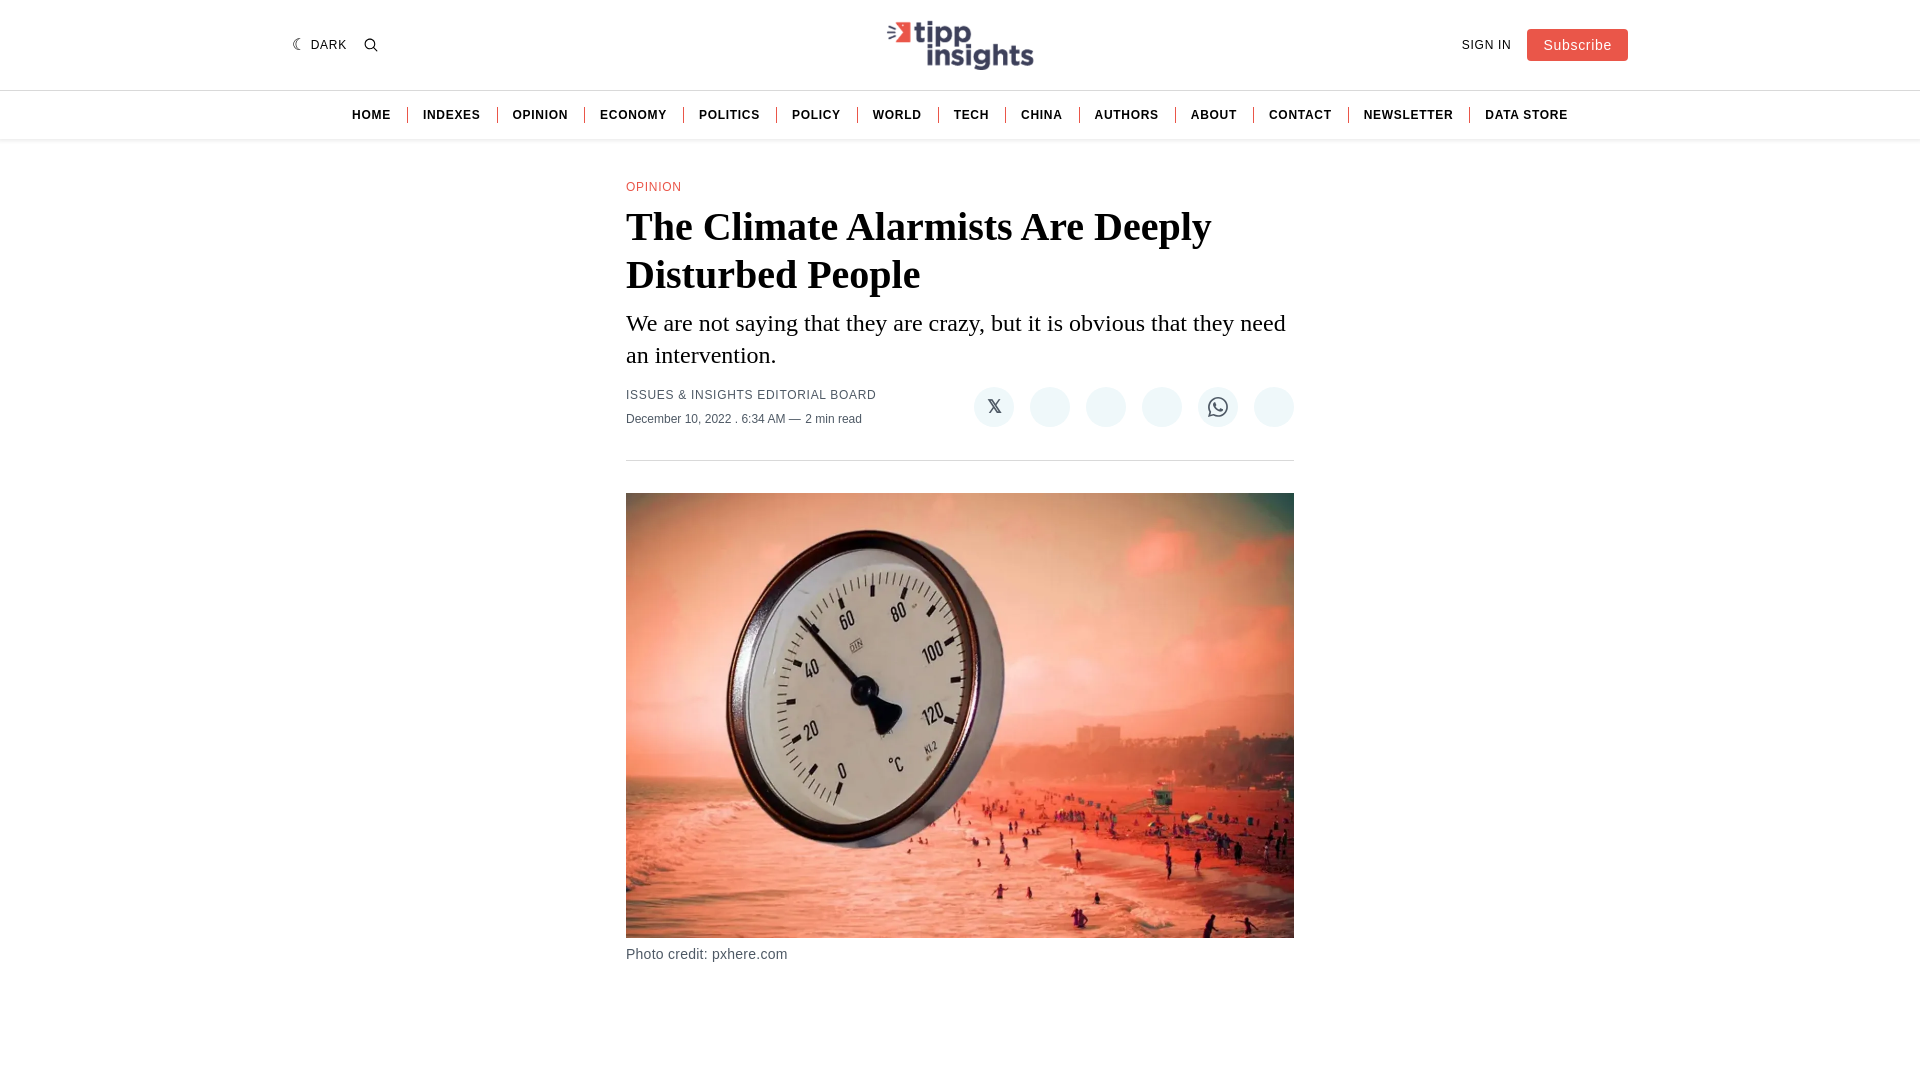 This screenshot has width=1920, height=1080. What do you see at coordinates (540, 114) in the screenshot?
I see `OPINION` at bounding box center [540, 114].